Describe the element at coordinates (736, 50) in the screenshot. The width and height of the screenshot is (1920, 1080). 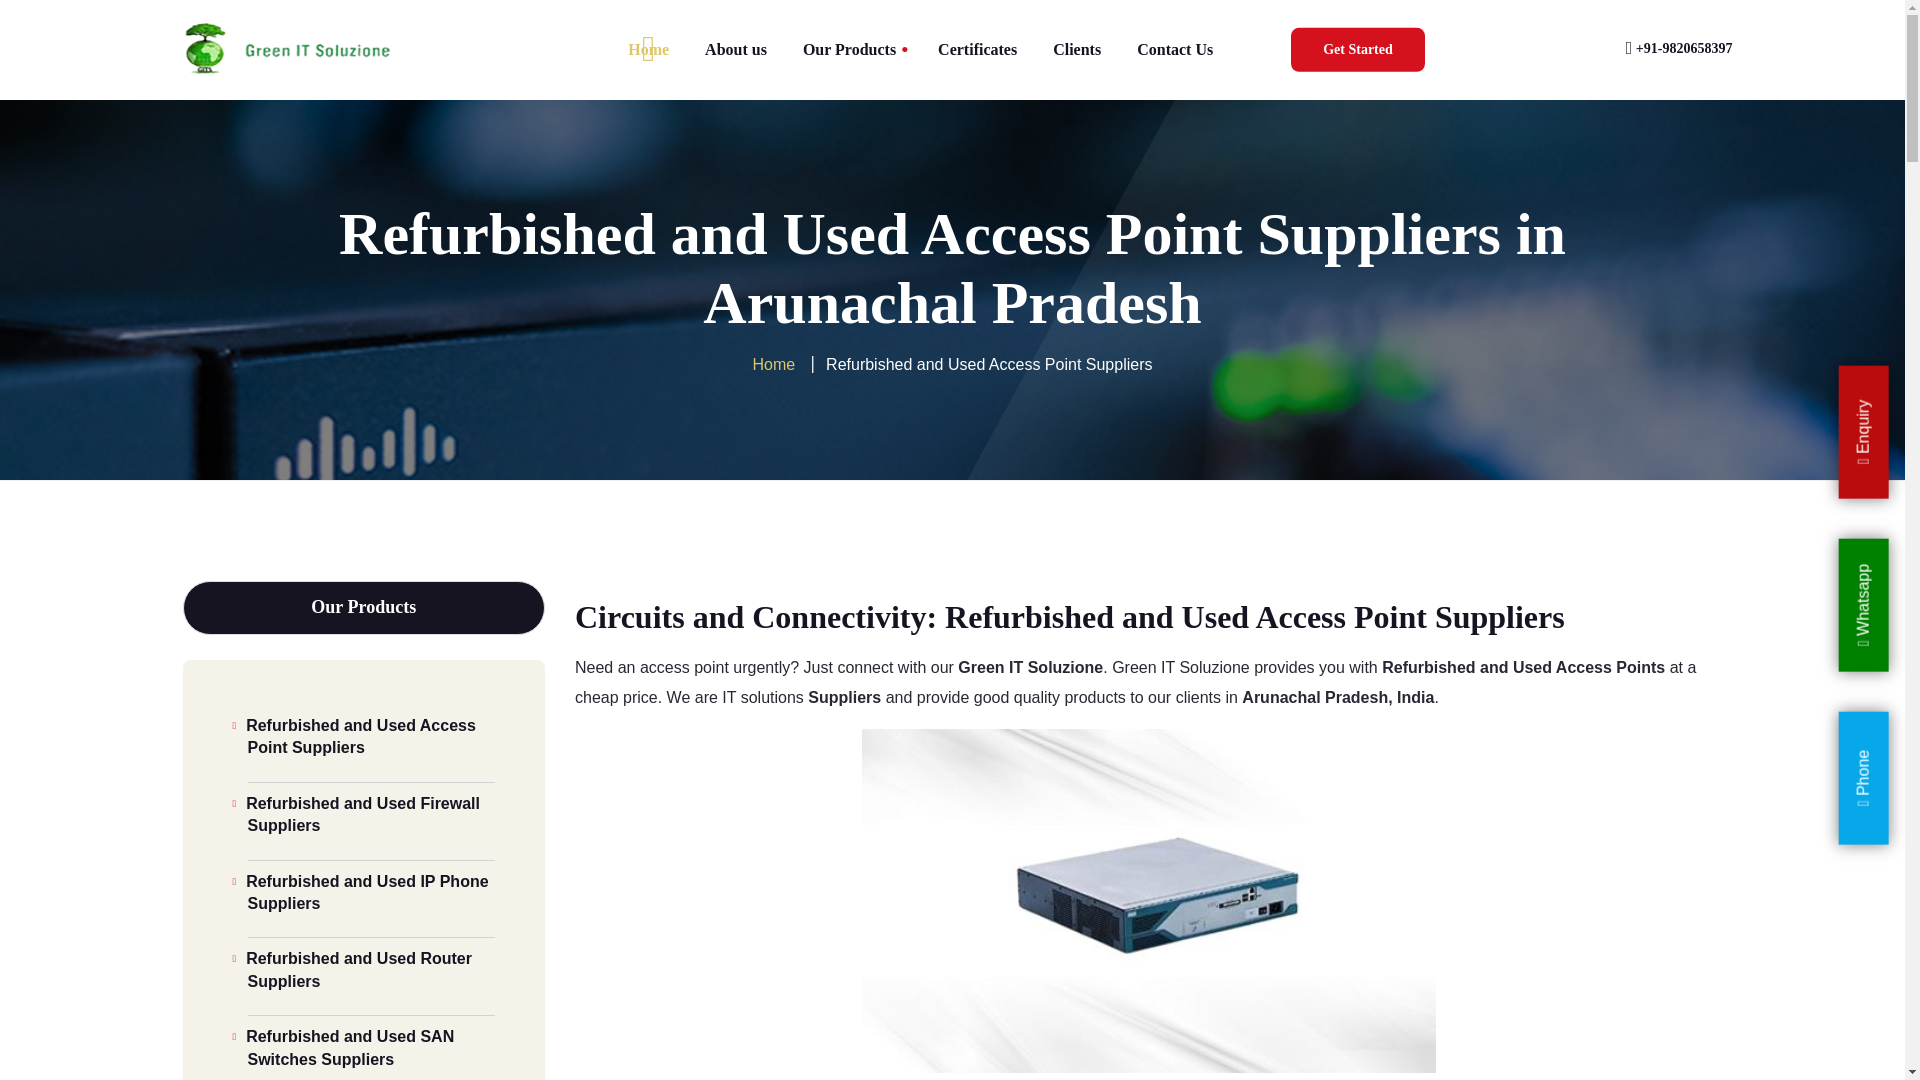
I see `About us` at that location.